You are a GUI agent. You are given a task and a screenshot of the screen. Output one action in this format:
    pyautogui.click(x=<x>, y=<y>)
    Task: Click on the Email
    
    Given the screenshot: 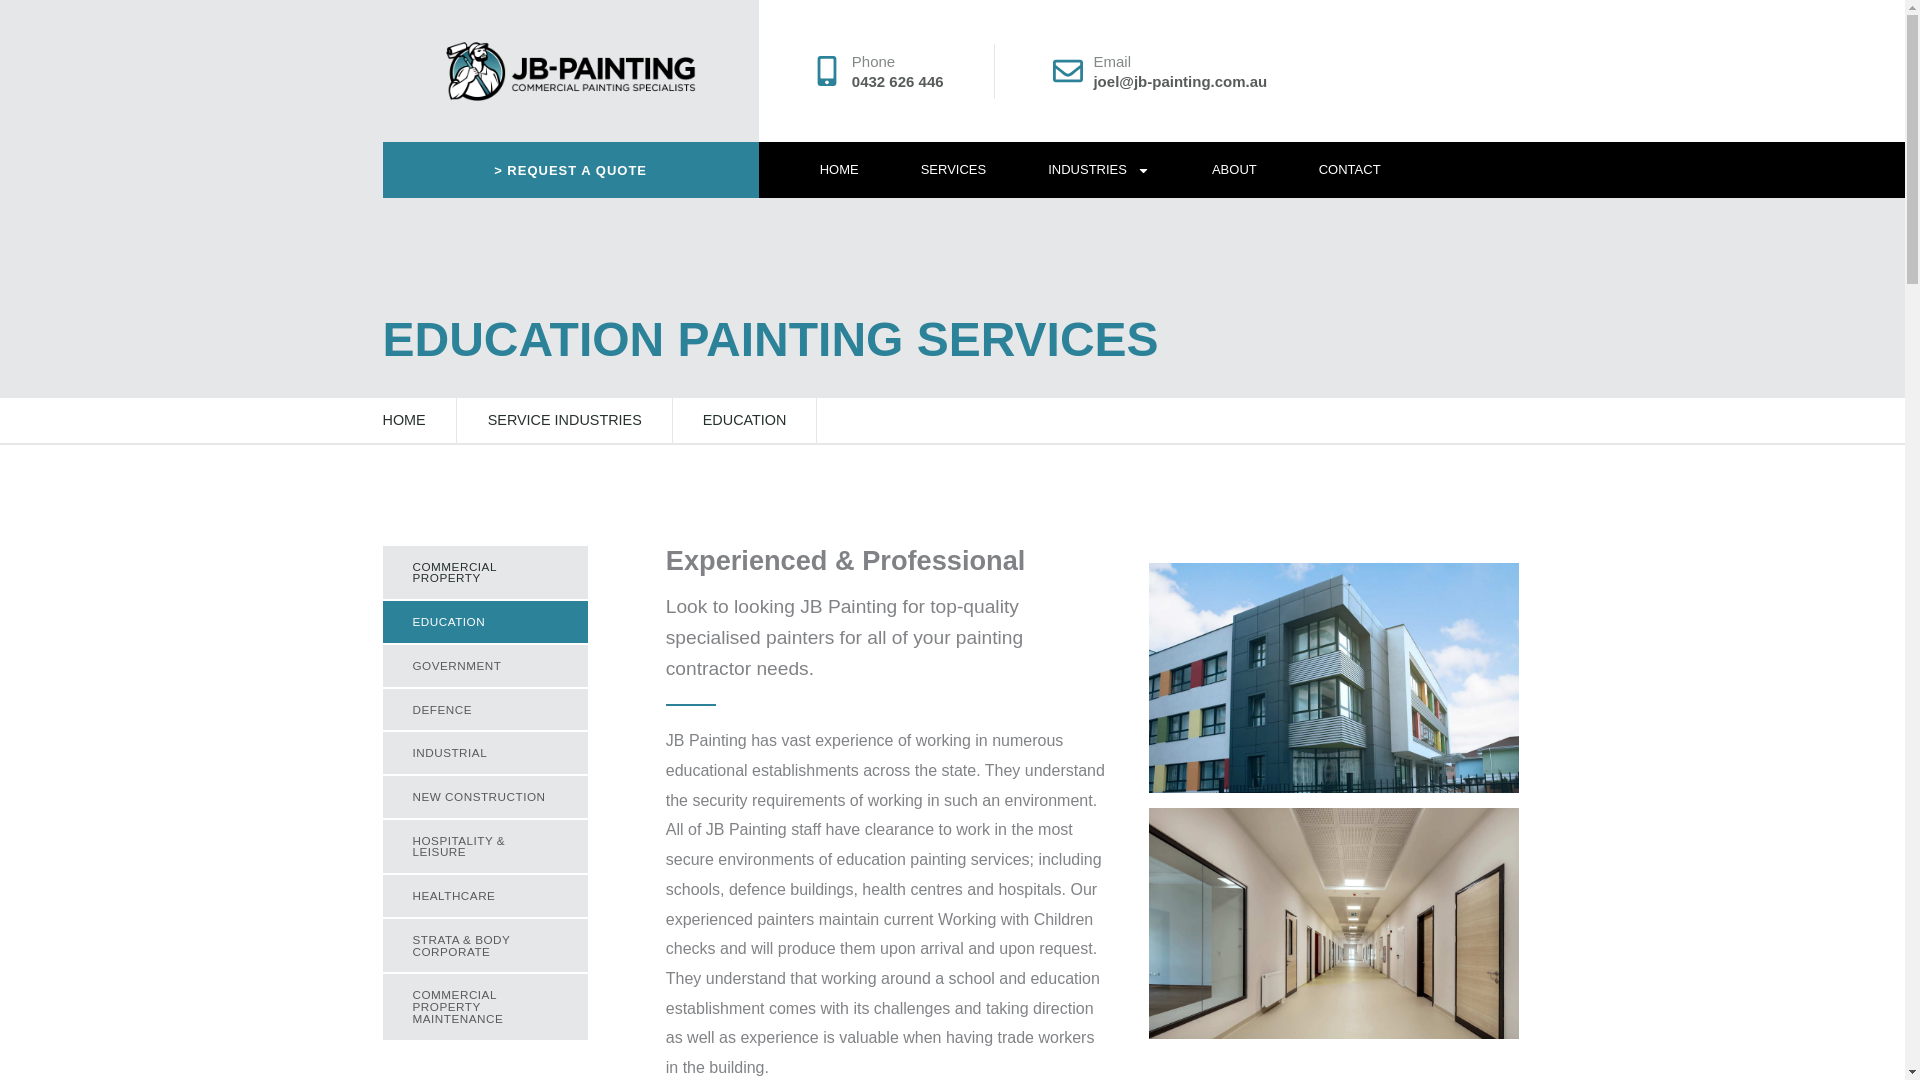 What is the action you would take?
    pyautogui.click(x=1111, y=61)
    